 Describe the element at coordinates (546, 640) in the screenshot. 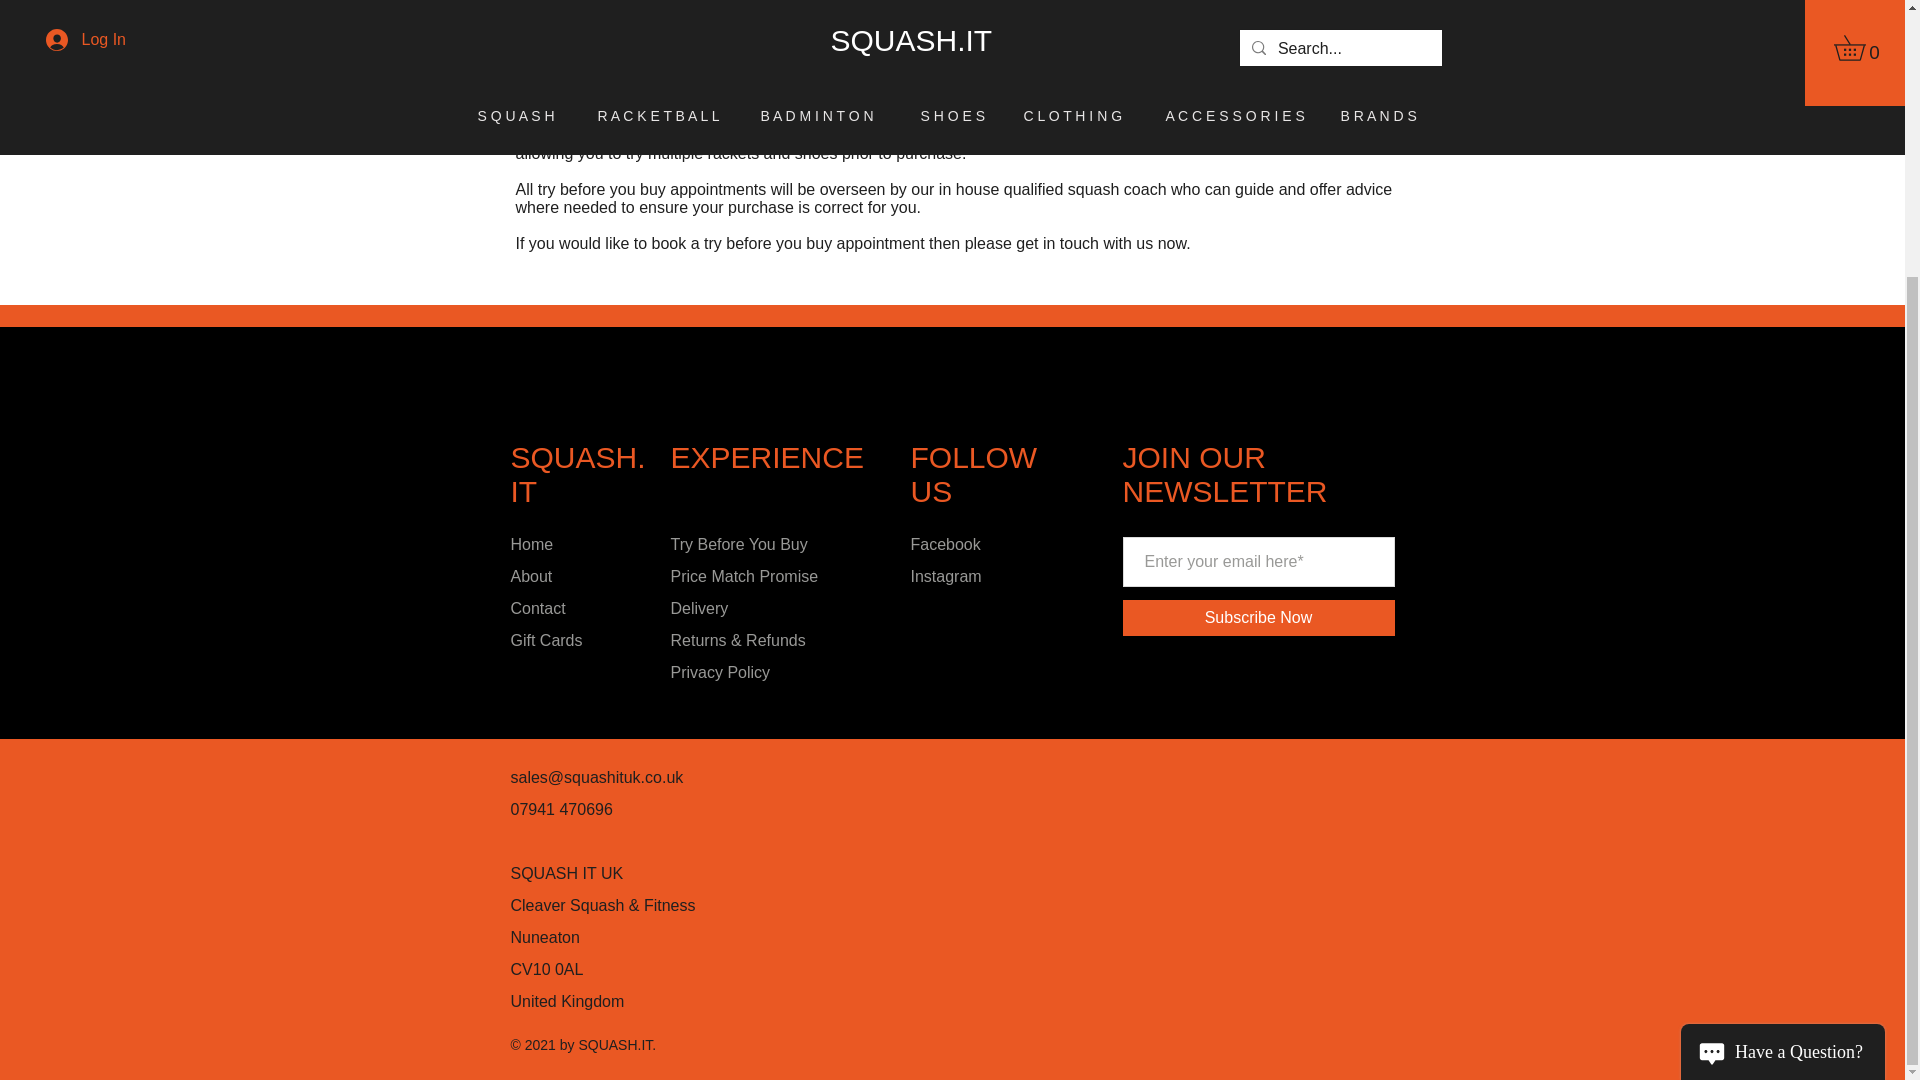

I see `Gift Cards` at that location.